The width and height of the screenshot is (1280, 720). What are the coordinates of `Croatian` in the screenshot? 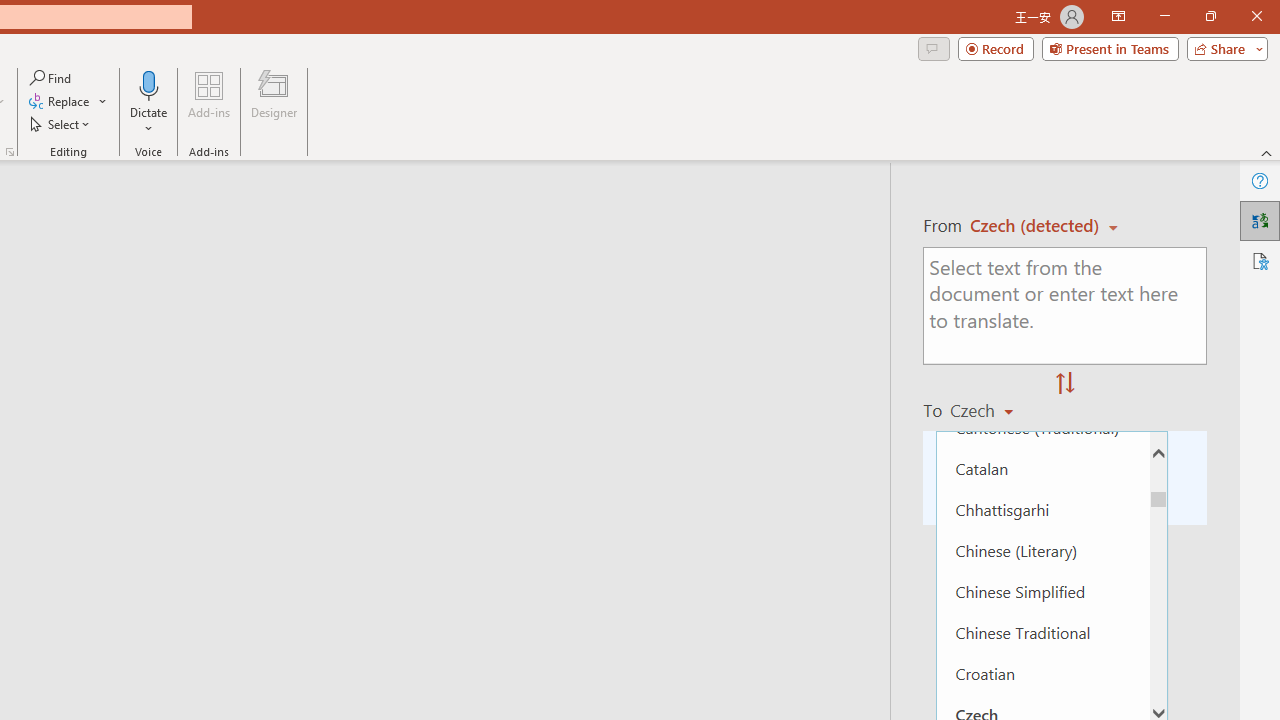 It's located at (1042, 674).